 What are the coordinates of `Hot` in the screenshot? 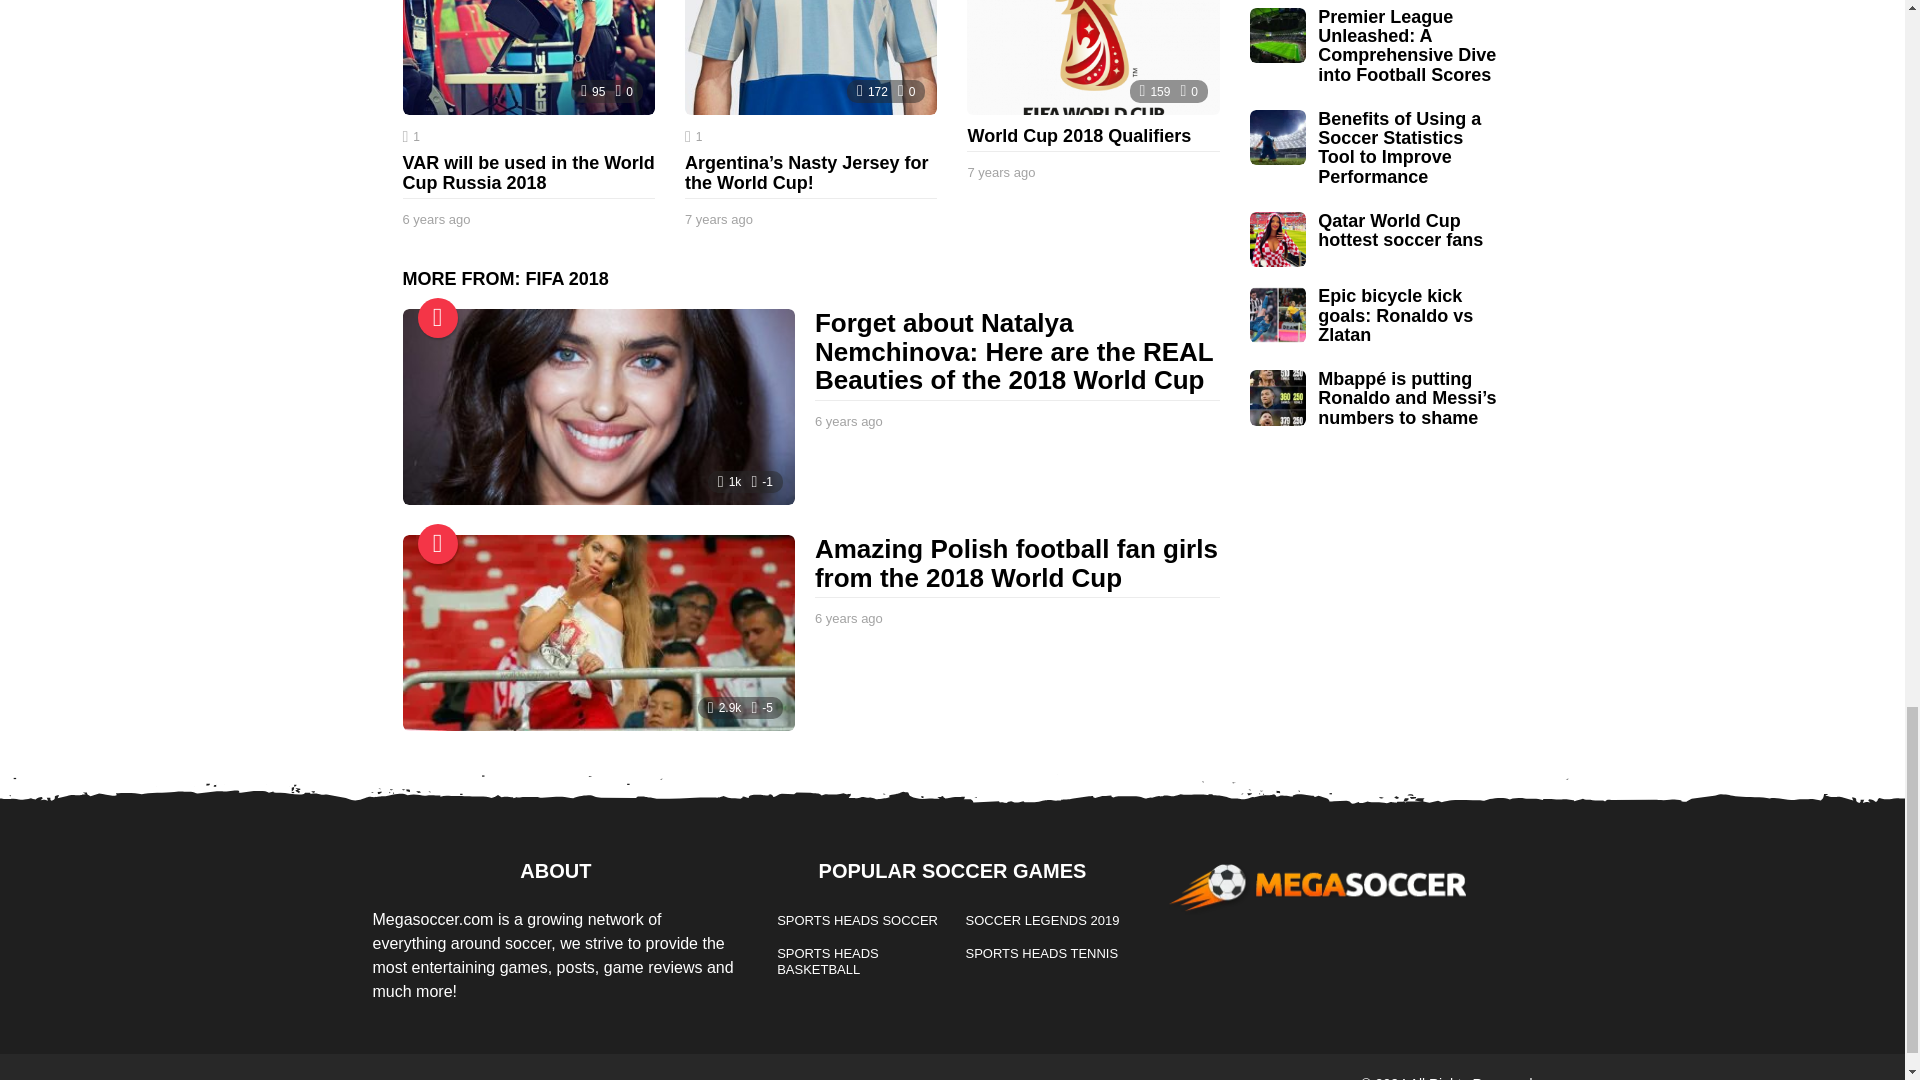 It's located at (438, 543).